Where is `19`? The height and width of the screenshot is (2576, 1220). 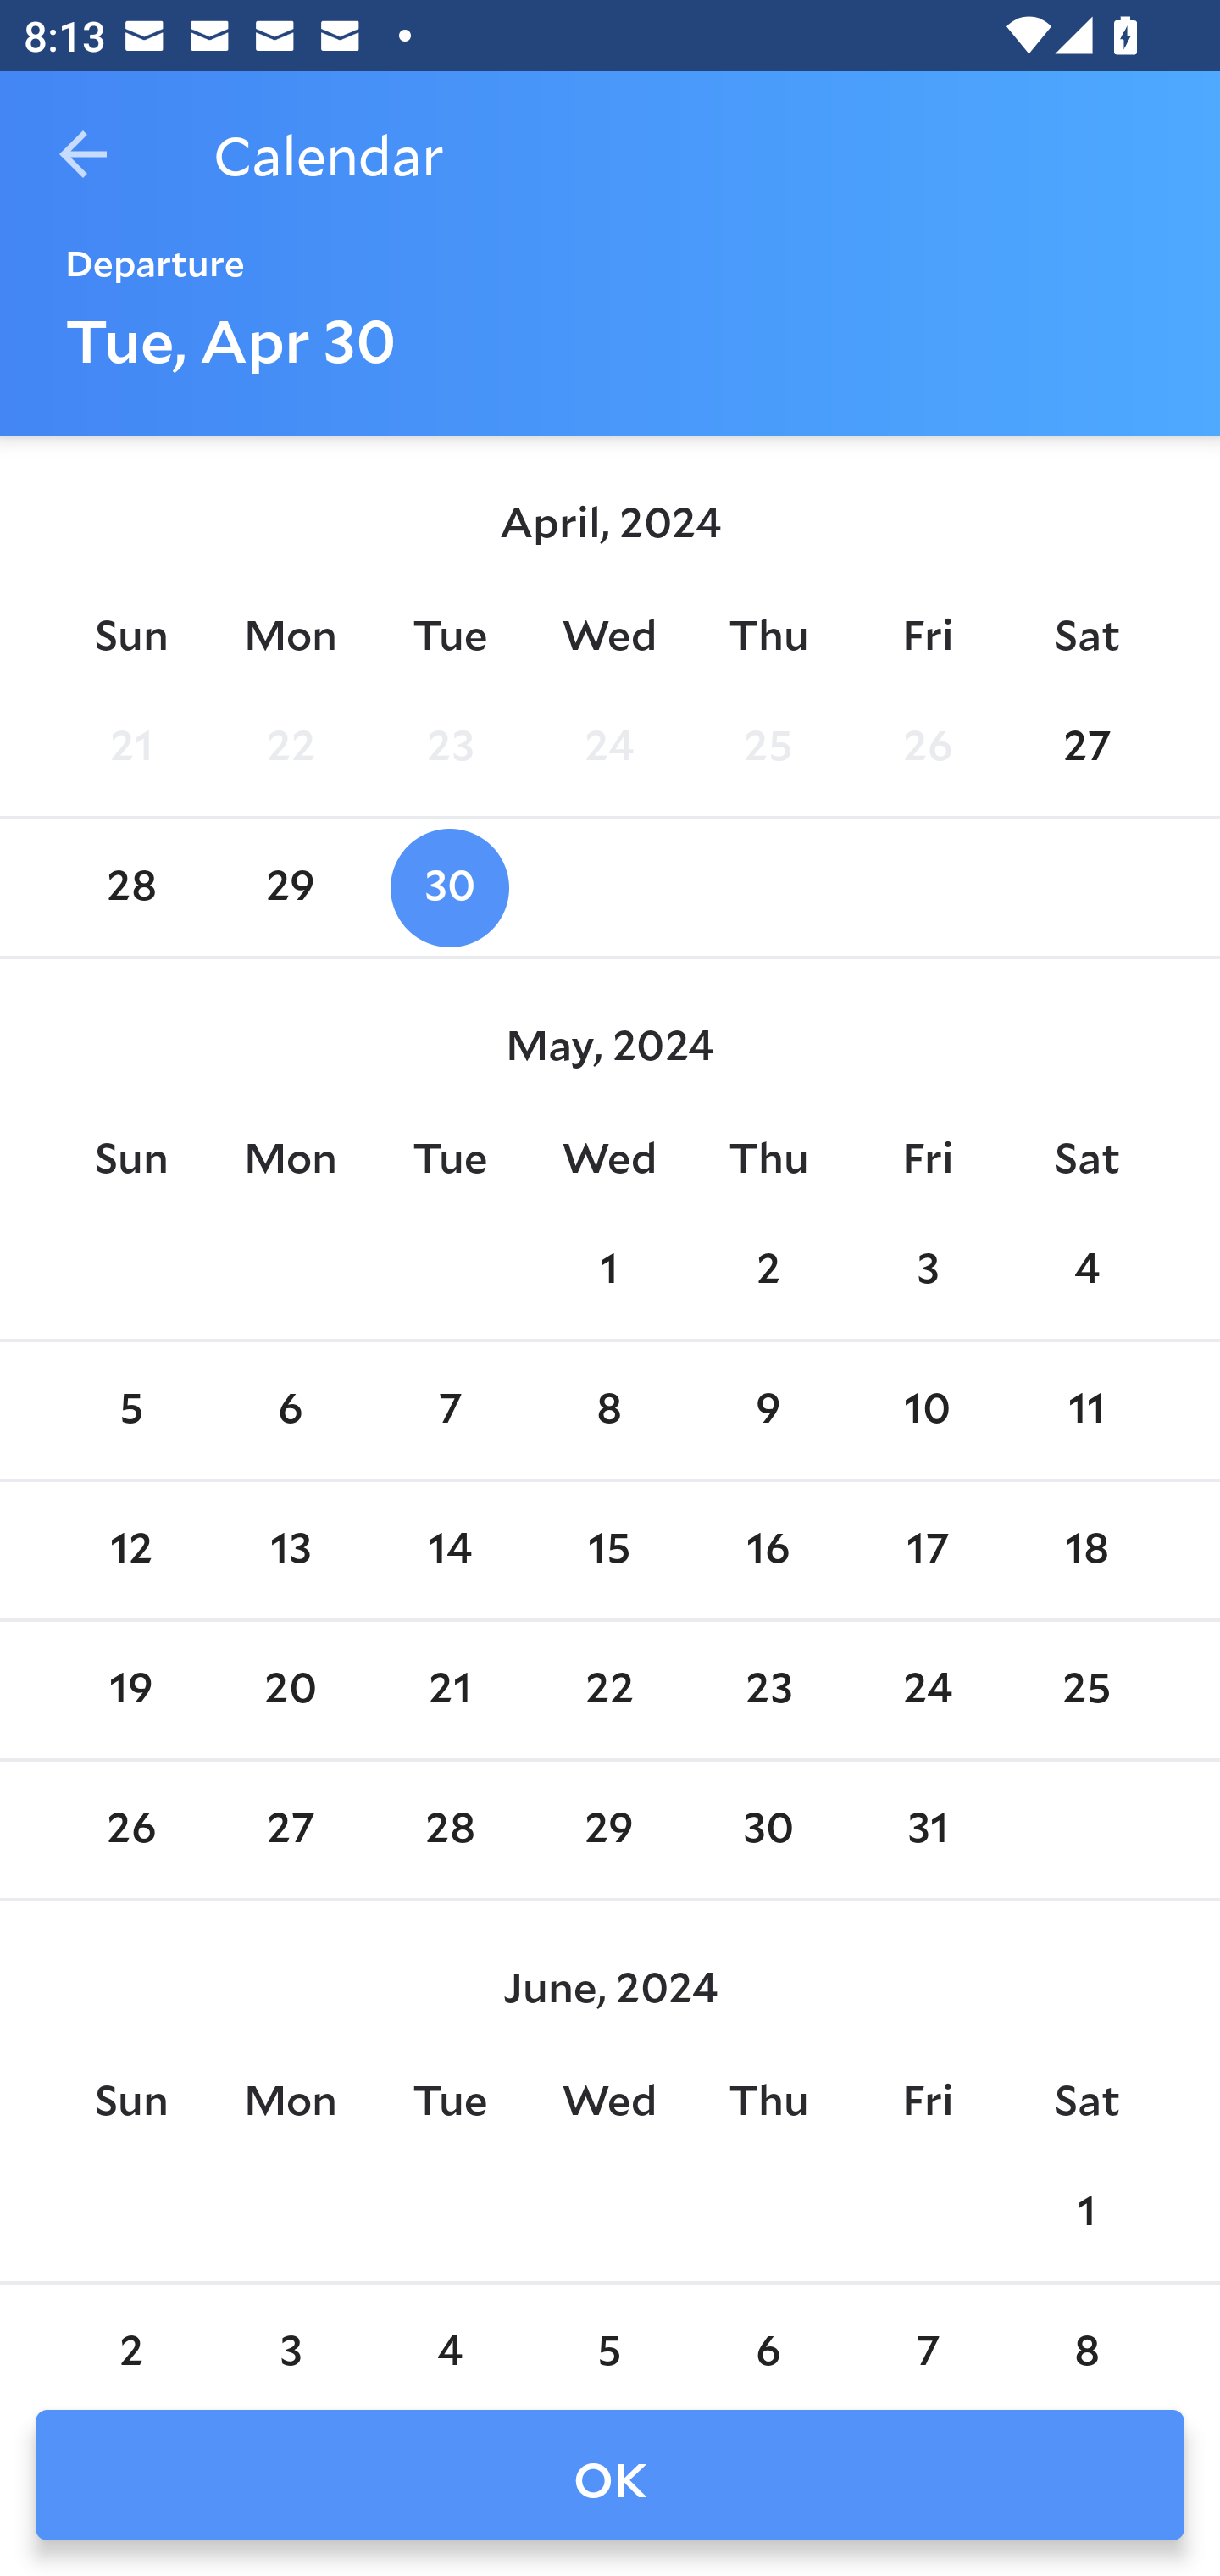
19 is located at coordinates (130, 1690).